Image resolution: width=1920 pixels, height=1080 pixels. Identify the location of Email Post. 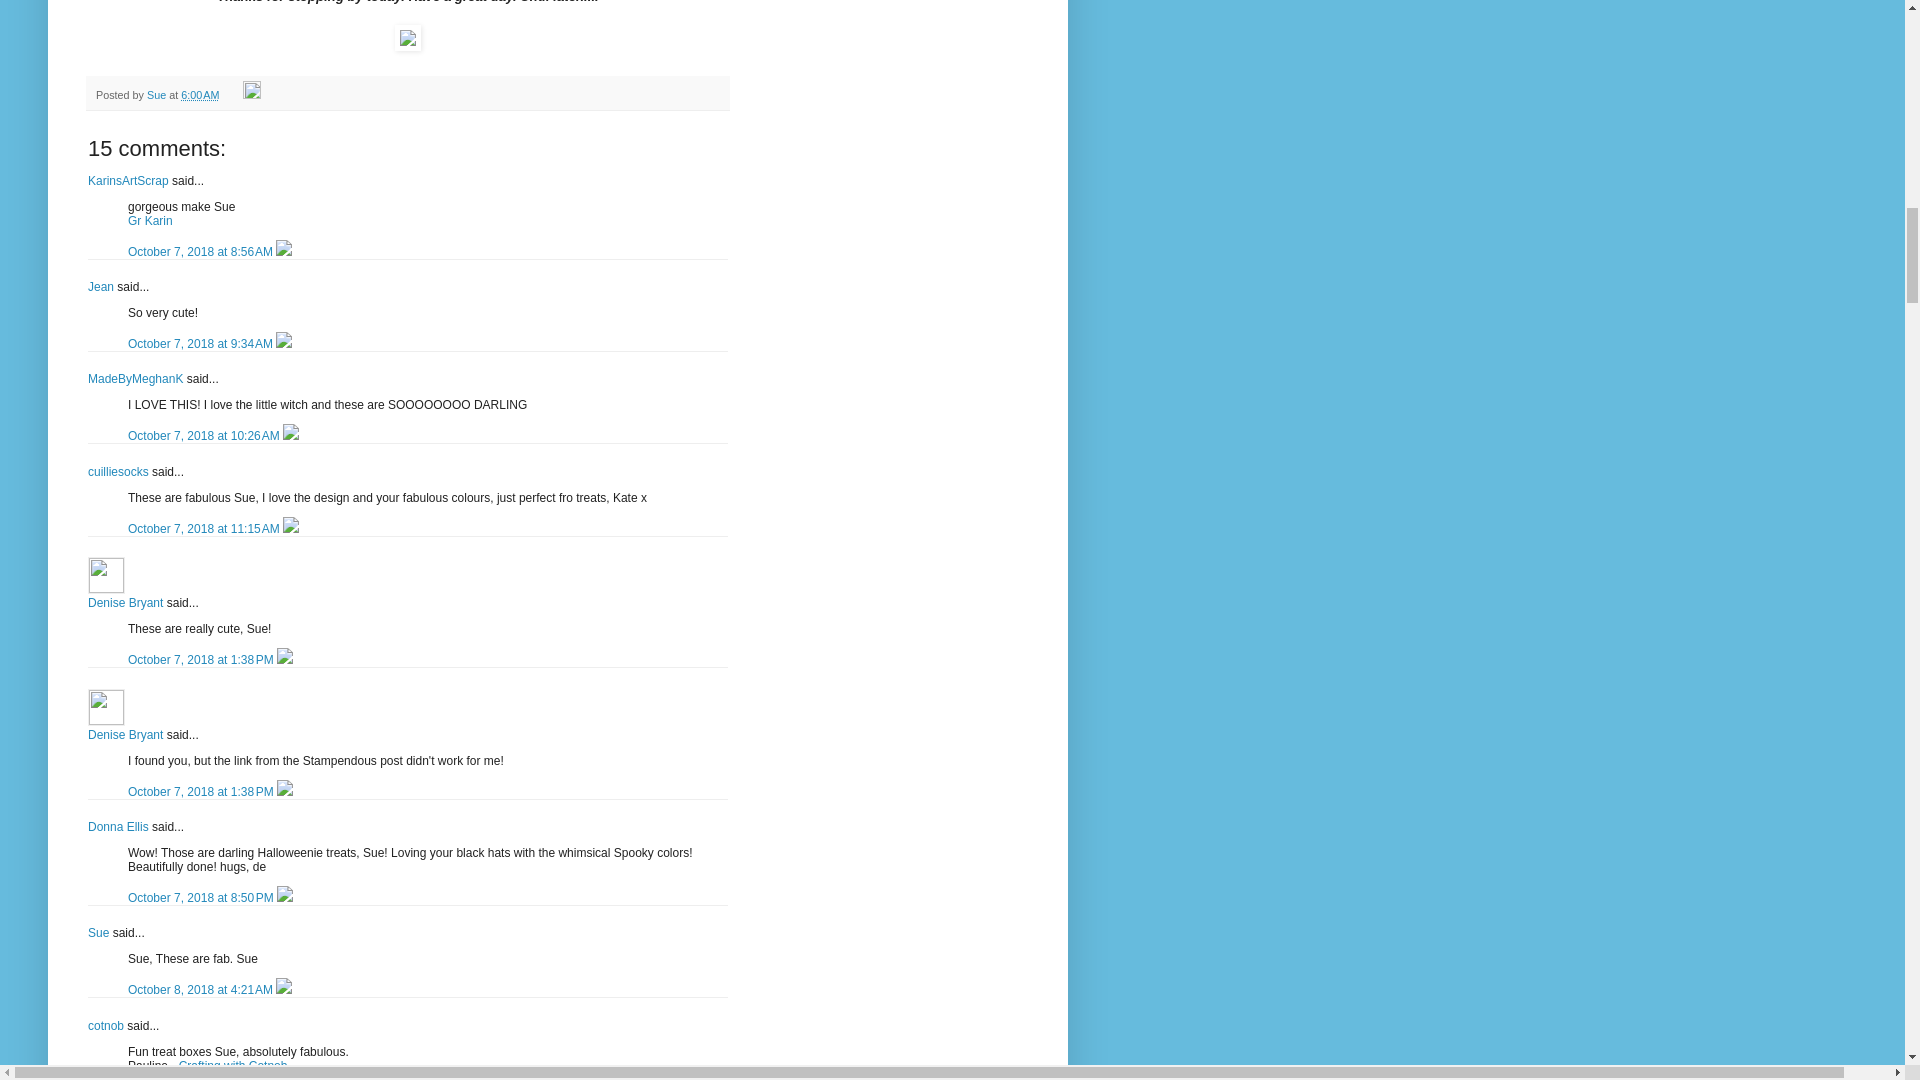
(232, 94).